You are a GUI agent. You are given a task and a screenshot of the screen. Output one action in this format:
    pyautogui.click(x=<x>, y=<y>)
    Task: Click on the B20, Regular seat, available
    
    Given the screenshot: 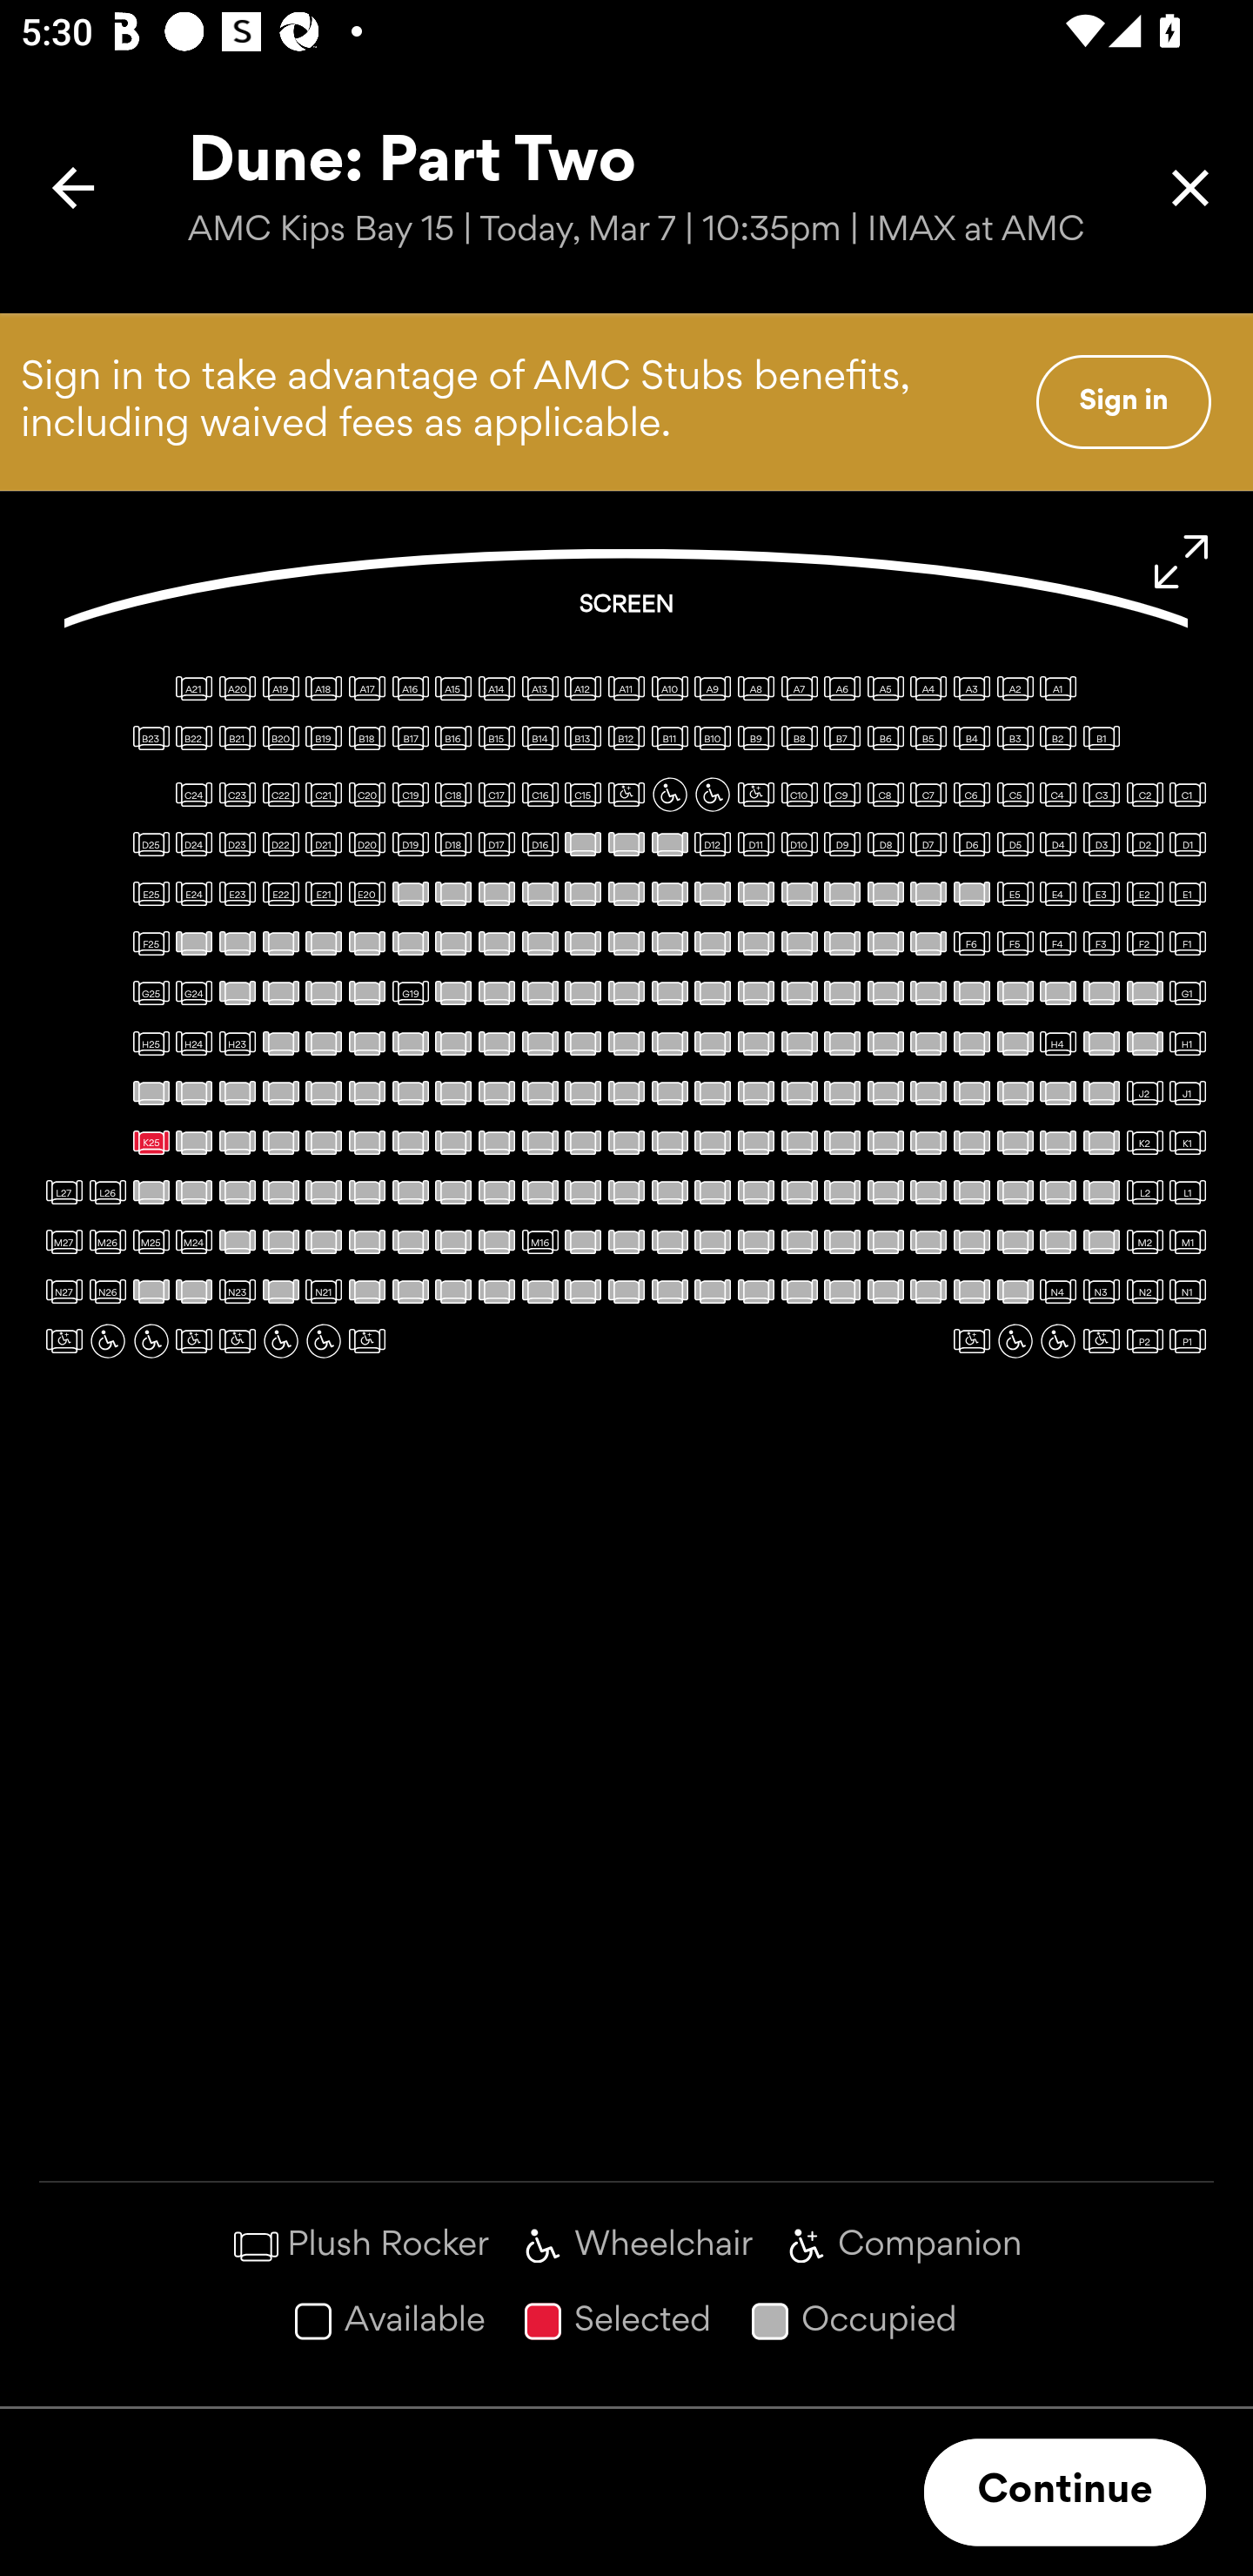 What is the action you would take?
    pyautogui.click(x=281, y=738)
    